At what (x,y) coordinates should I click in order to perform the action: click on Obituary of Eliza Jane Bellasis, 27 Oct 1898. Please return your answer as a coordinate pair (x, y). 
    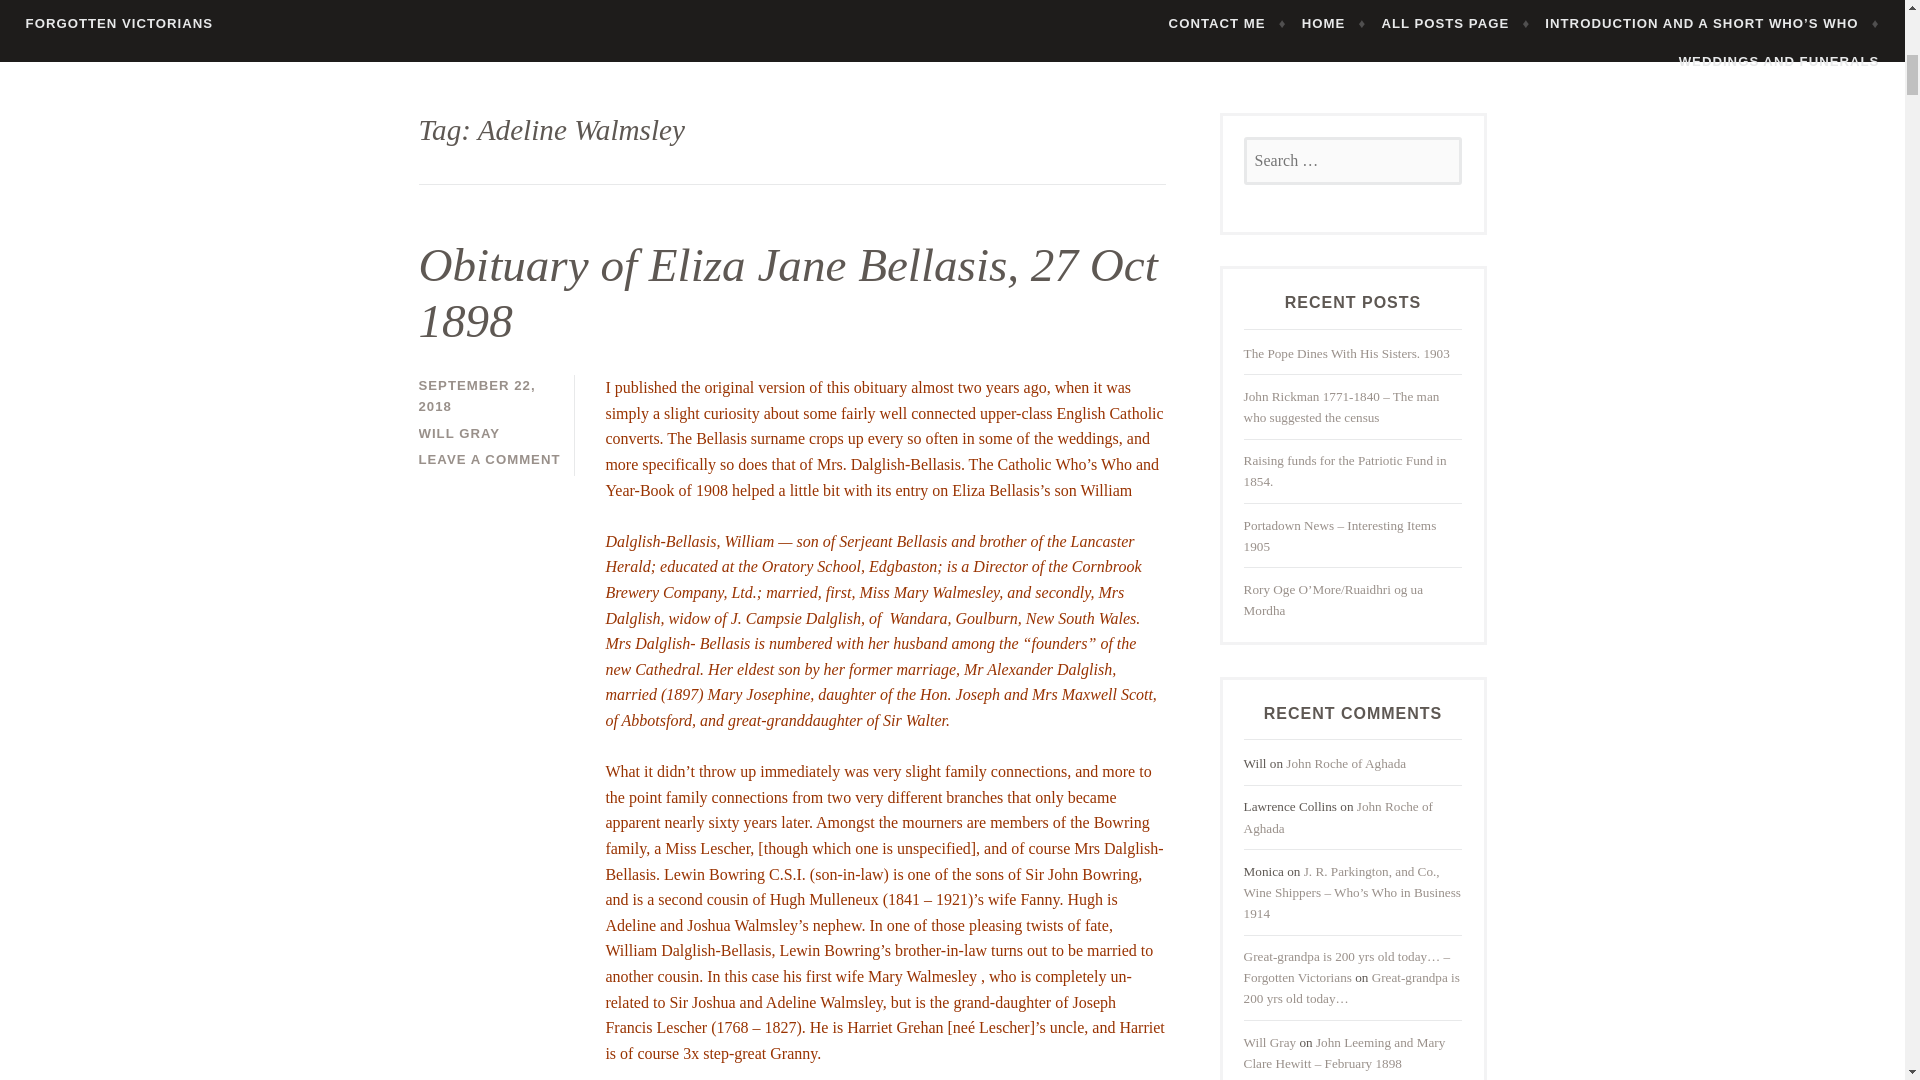
    Looking at the image, I should click on (788, 292).